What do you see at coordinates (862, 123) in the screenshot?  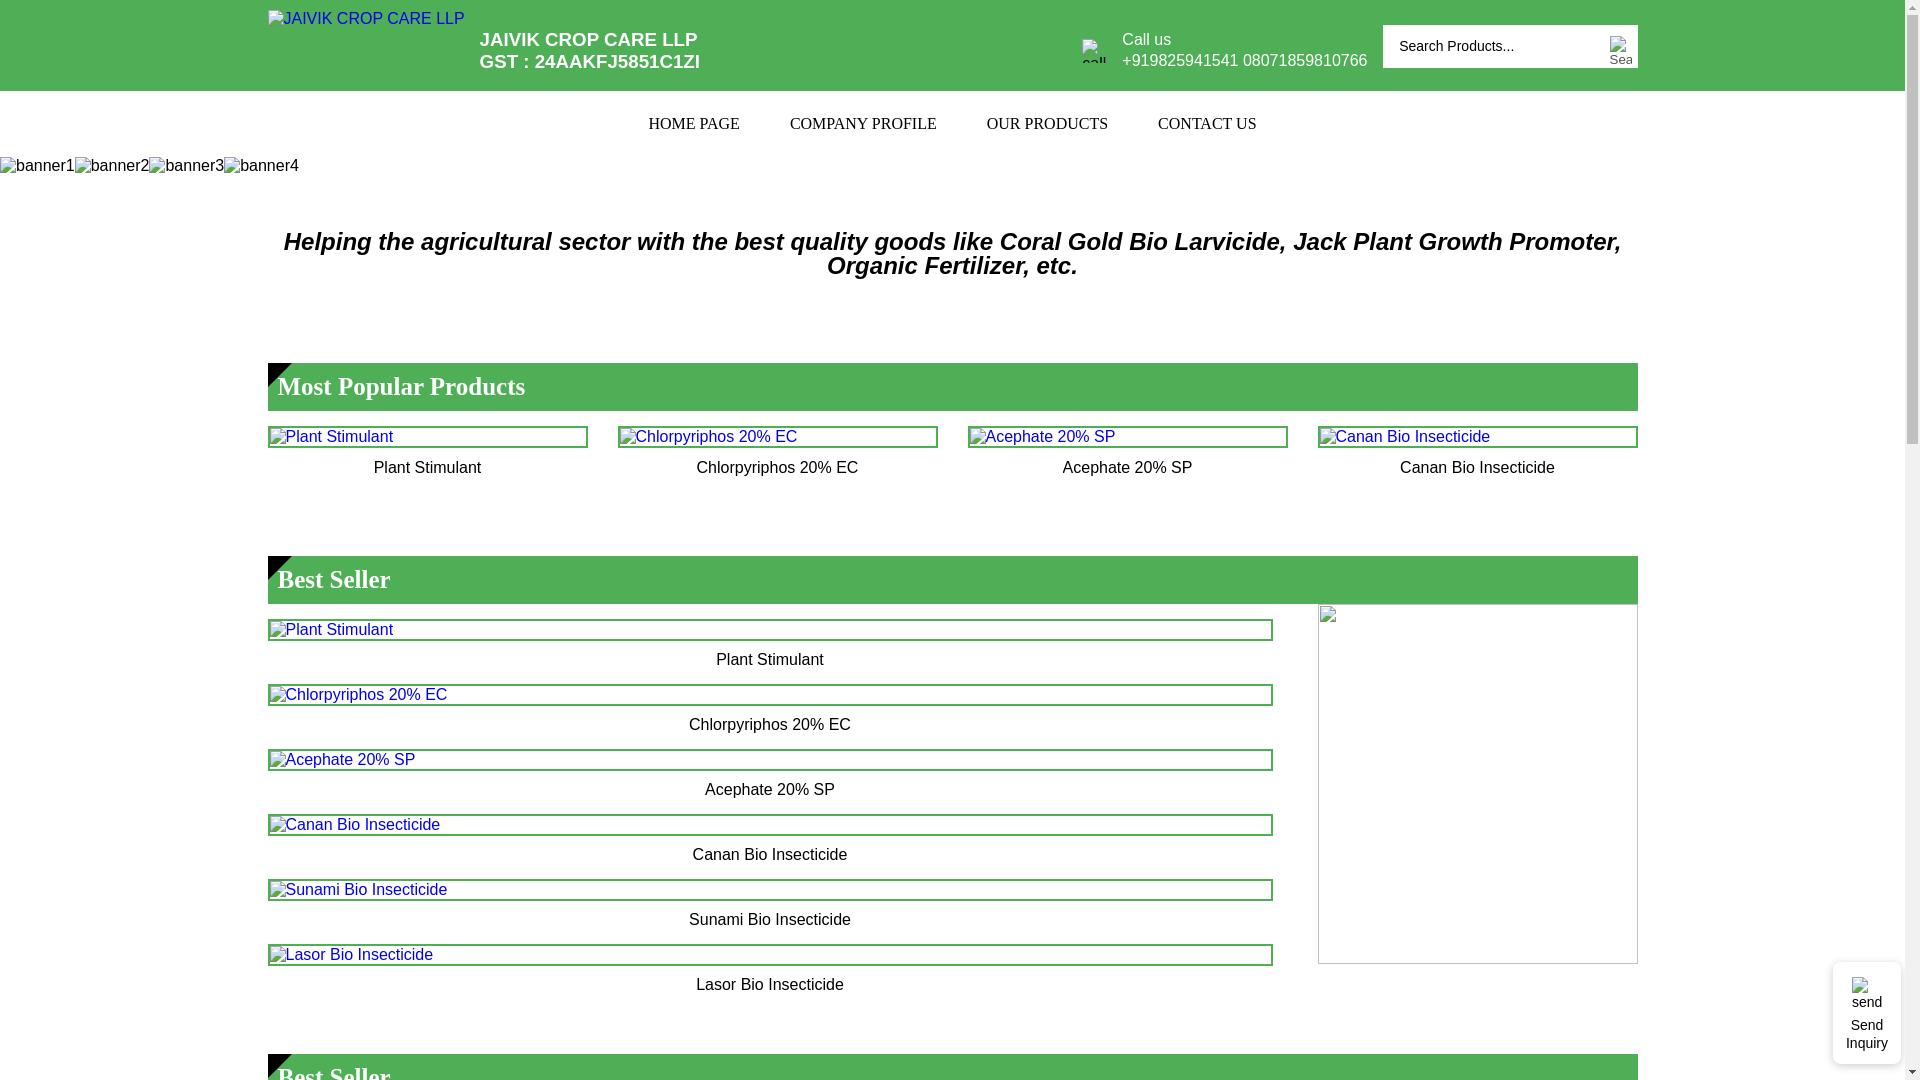 I see `COMPANY PROFILE` at bounding box center [862, 123].